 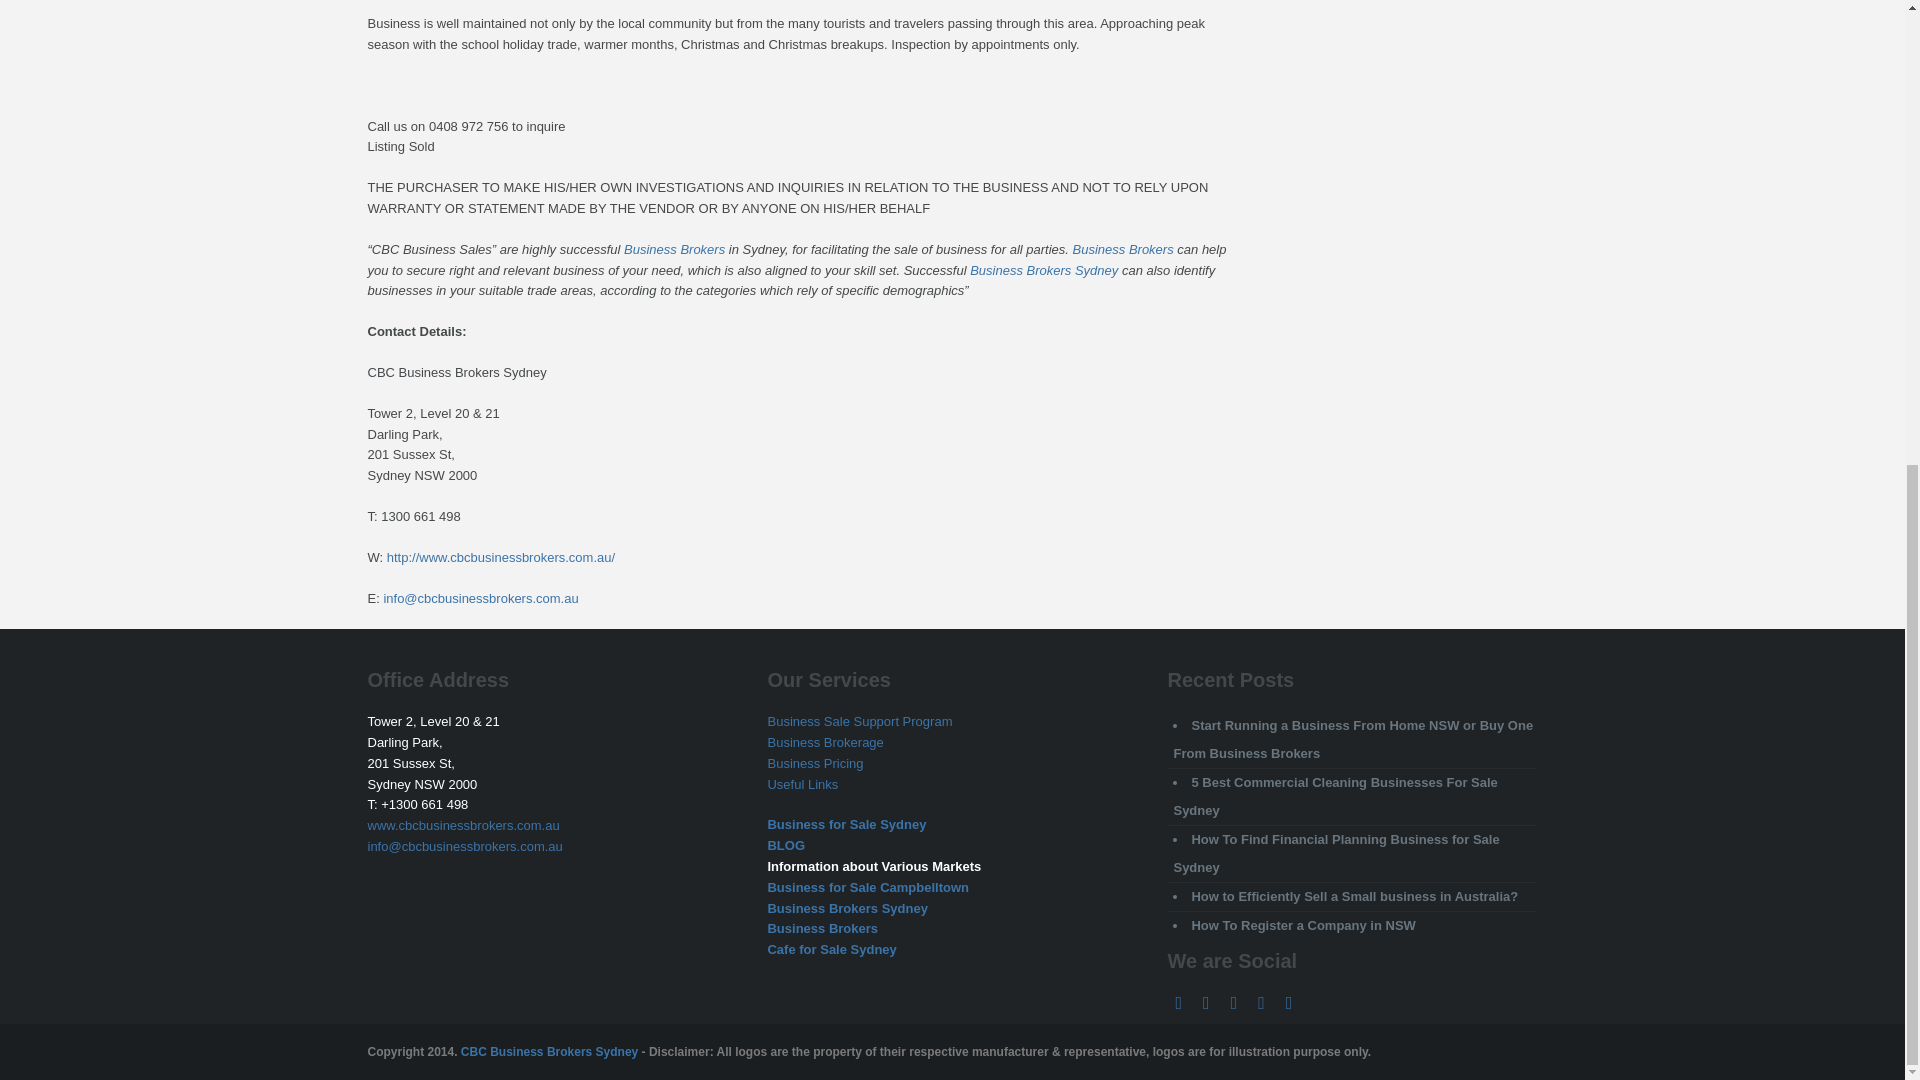 I want to click on Business Brokerage, so click(x=824, y=742).